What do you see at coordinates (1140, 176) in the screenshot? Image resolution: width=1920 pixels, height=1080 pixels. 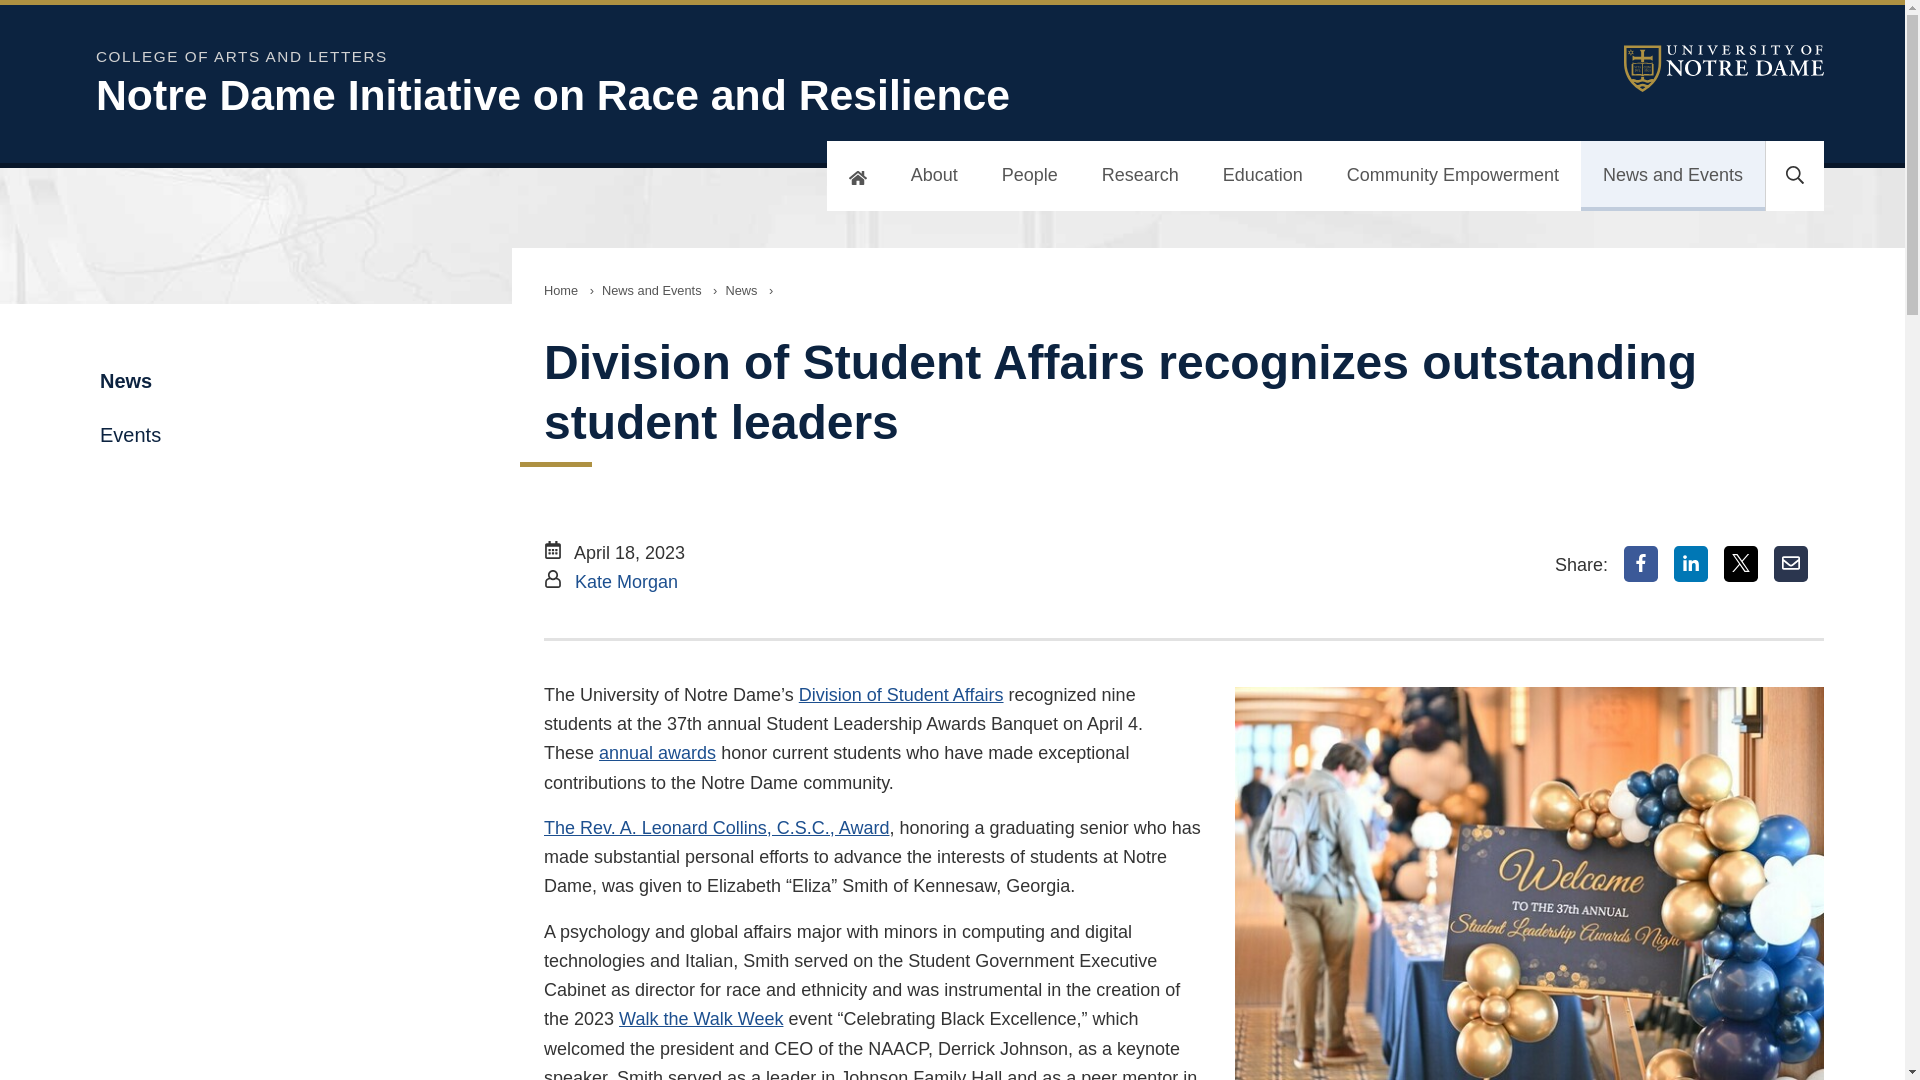 I see `Research` at bounding box center [1140, 176].